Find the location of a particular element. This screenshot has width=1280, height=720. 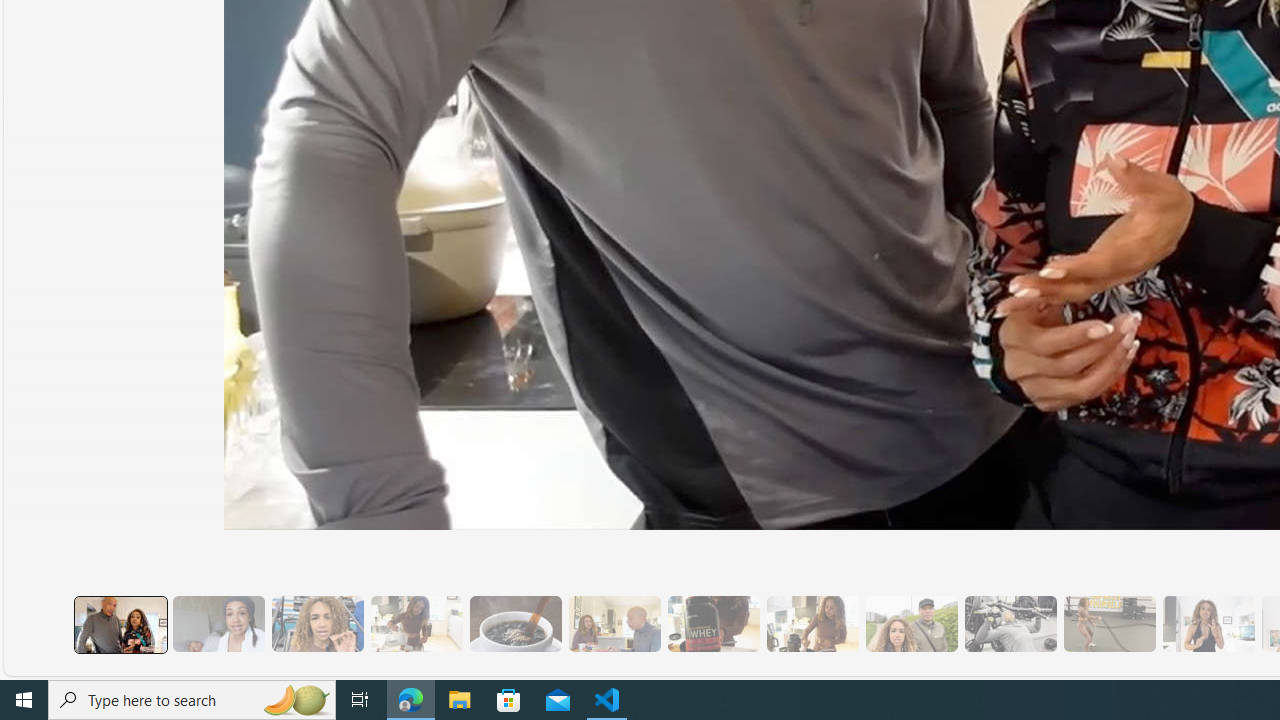

6 Since Eating More Protein Her Training Has Improved is located at coordinates (713, 624).